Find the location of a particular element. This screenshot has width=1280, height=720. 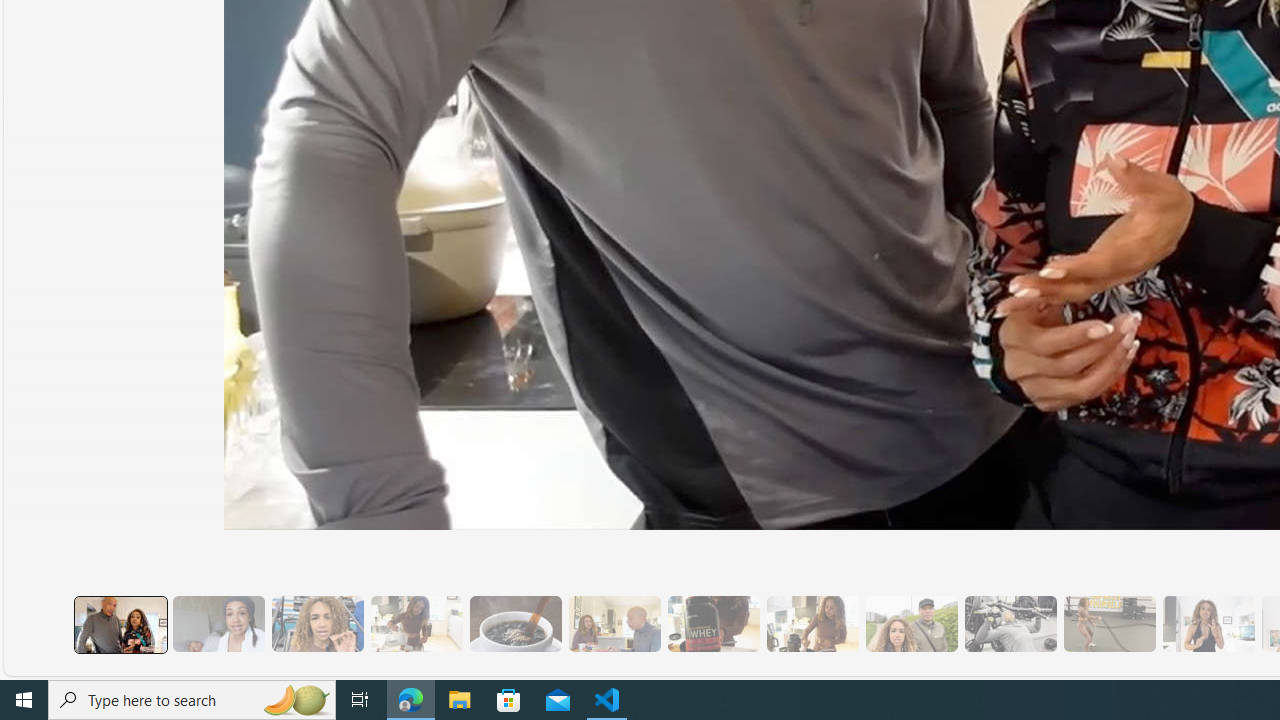

6 Since Eating More Protein Her Training Has Improved is located at coordinates (713, 624).